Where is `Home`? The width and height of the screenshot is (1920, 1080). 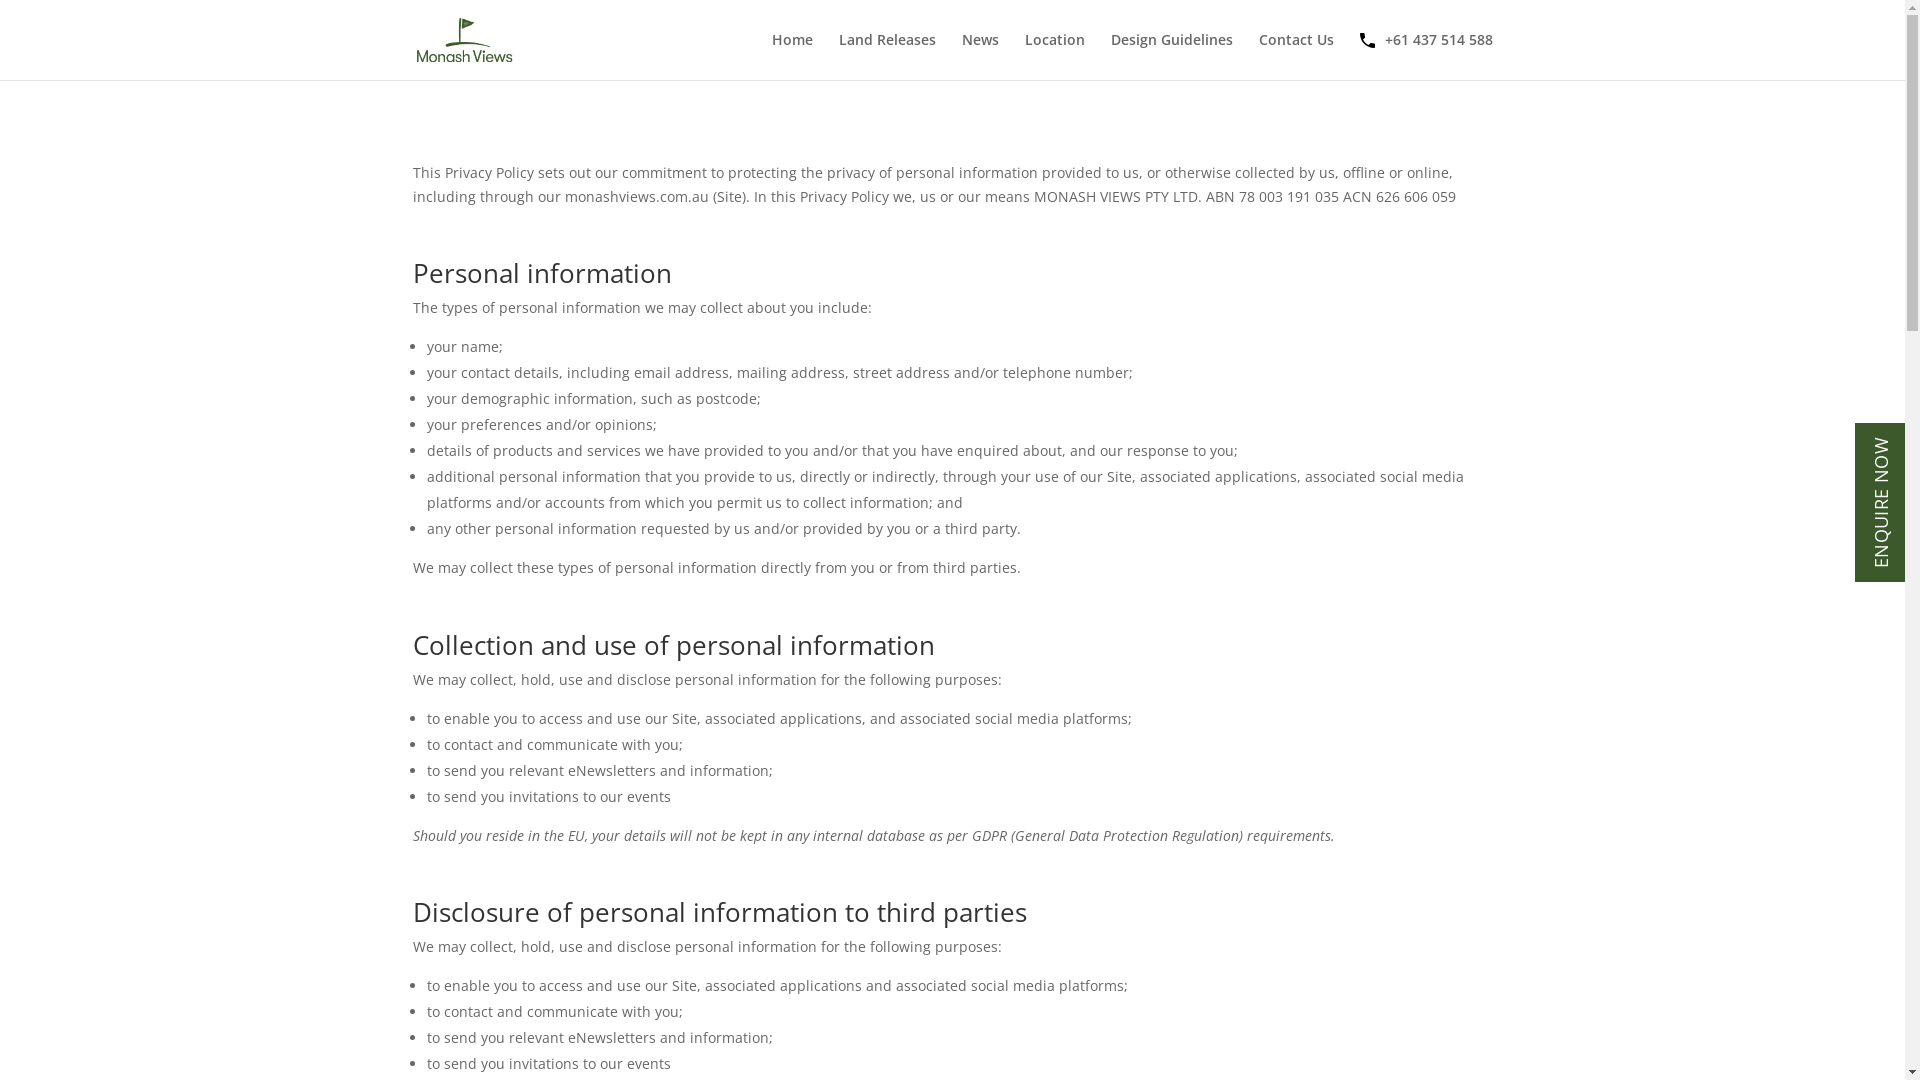 Home is located at coordinates (792, 56).